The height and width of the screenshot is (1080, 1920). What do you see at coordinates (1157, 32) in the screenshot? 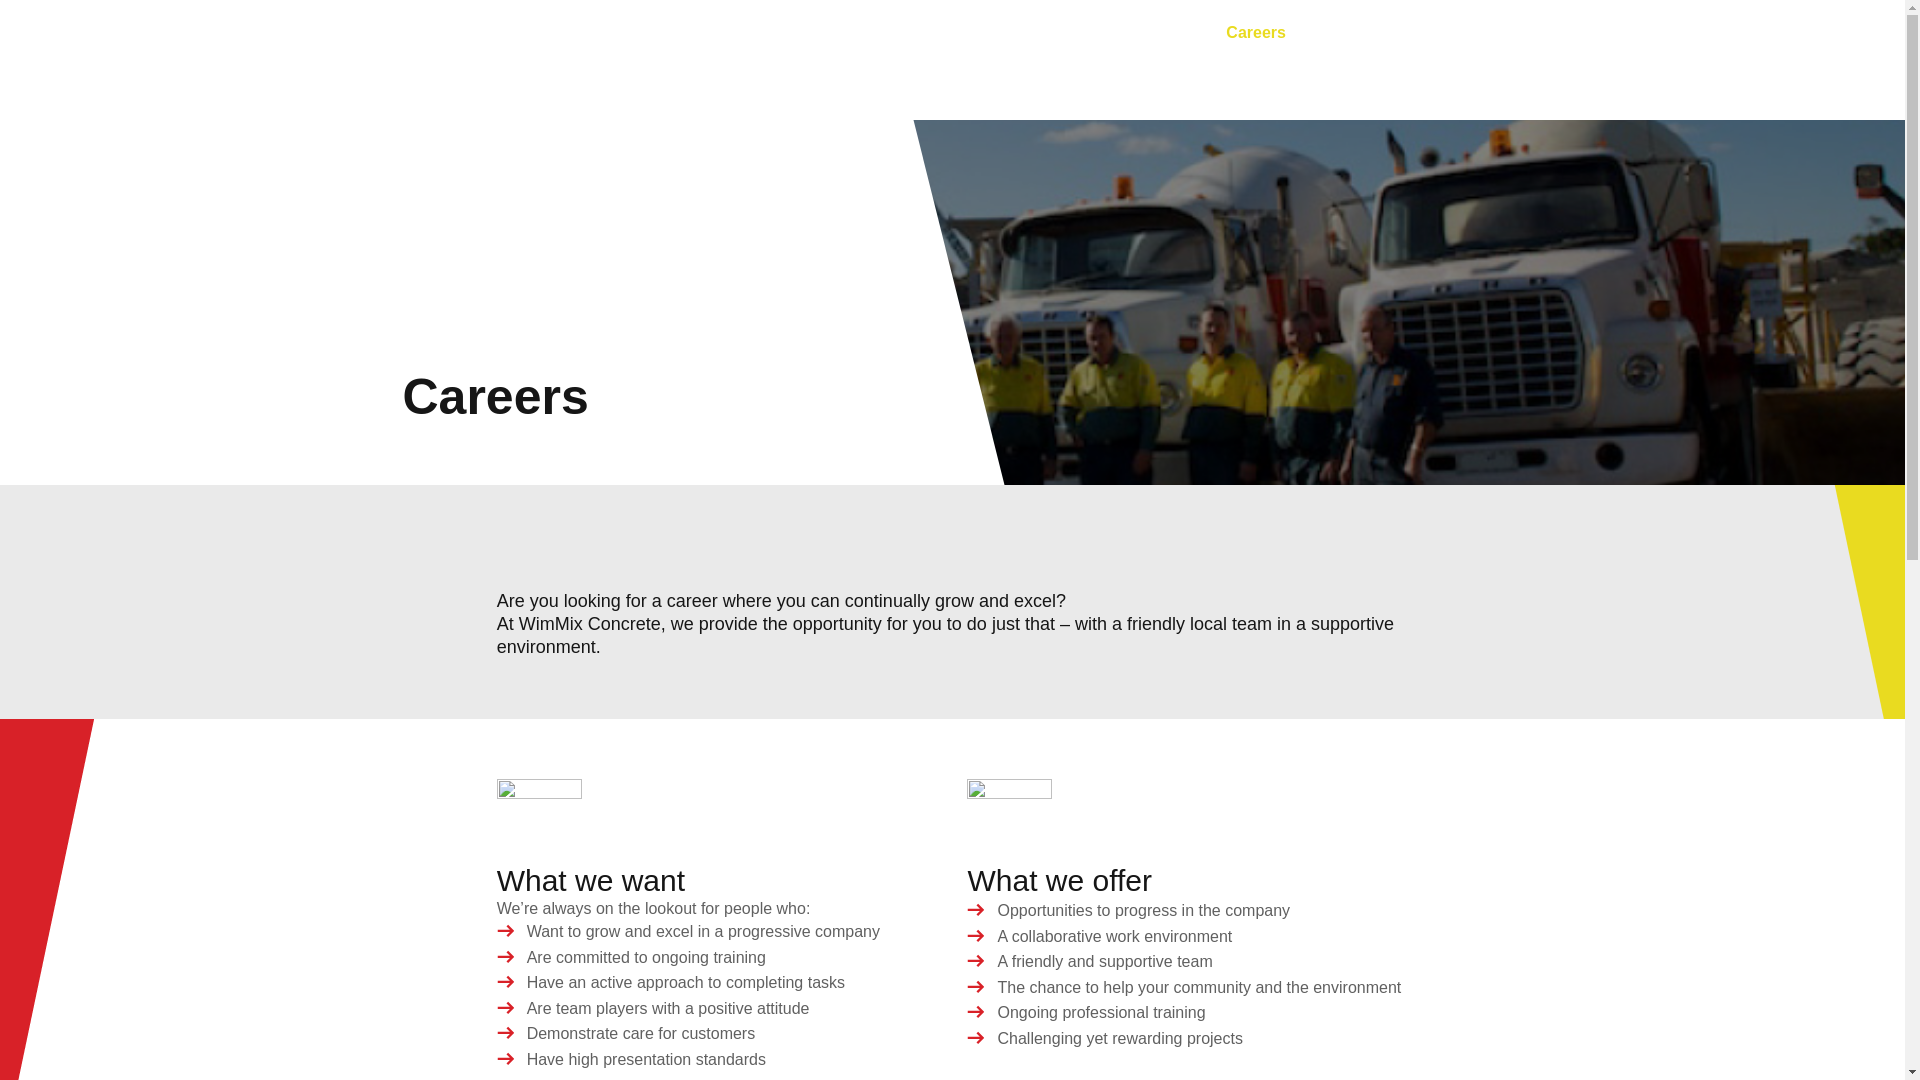
I see `Products` at bounding box center [1157, 32].